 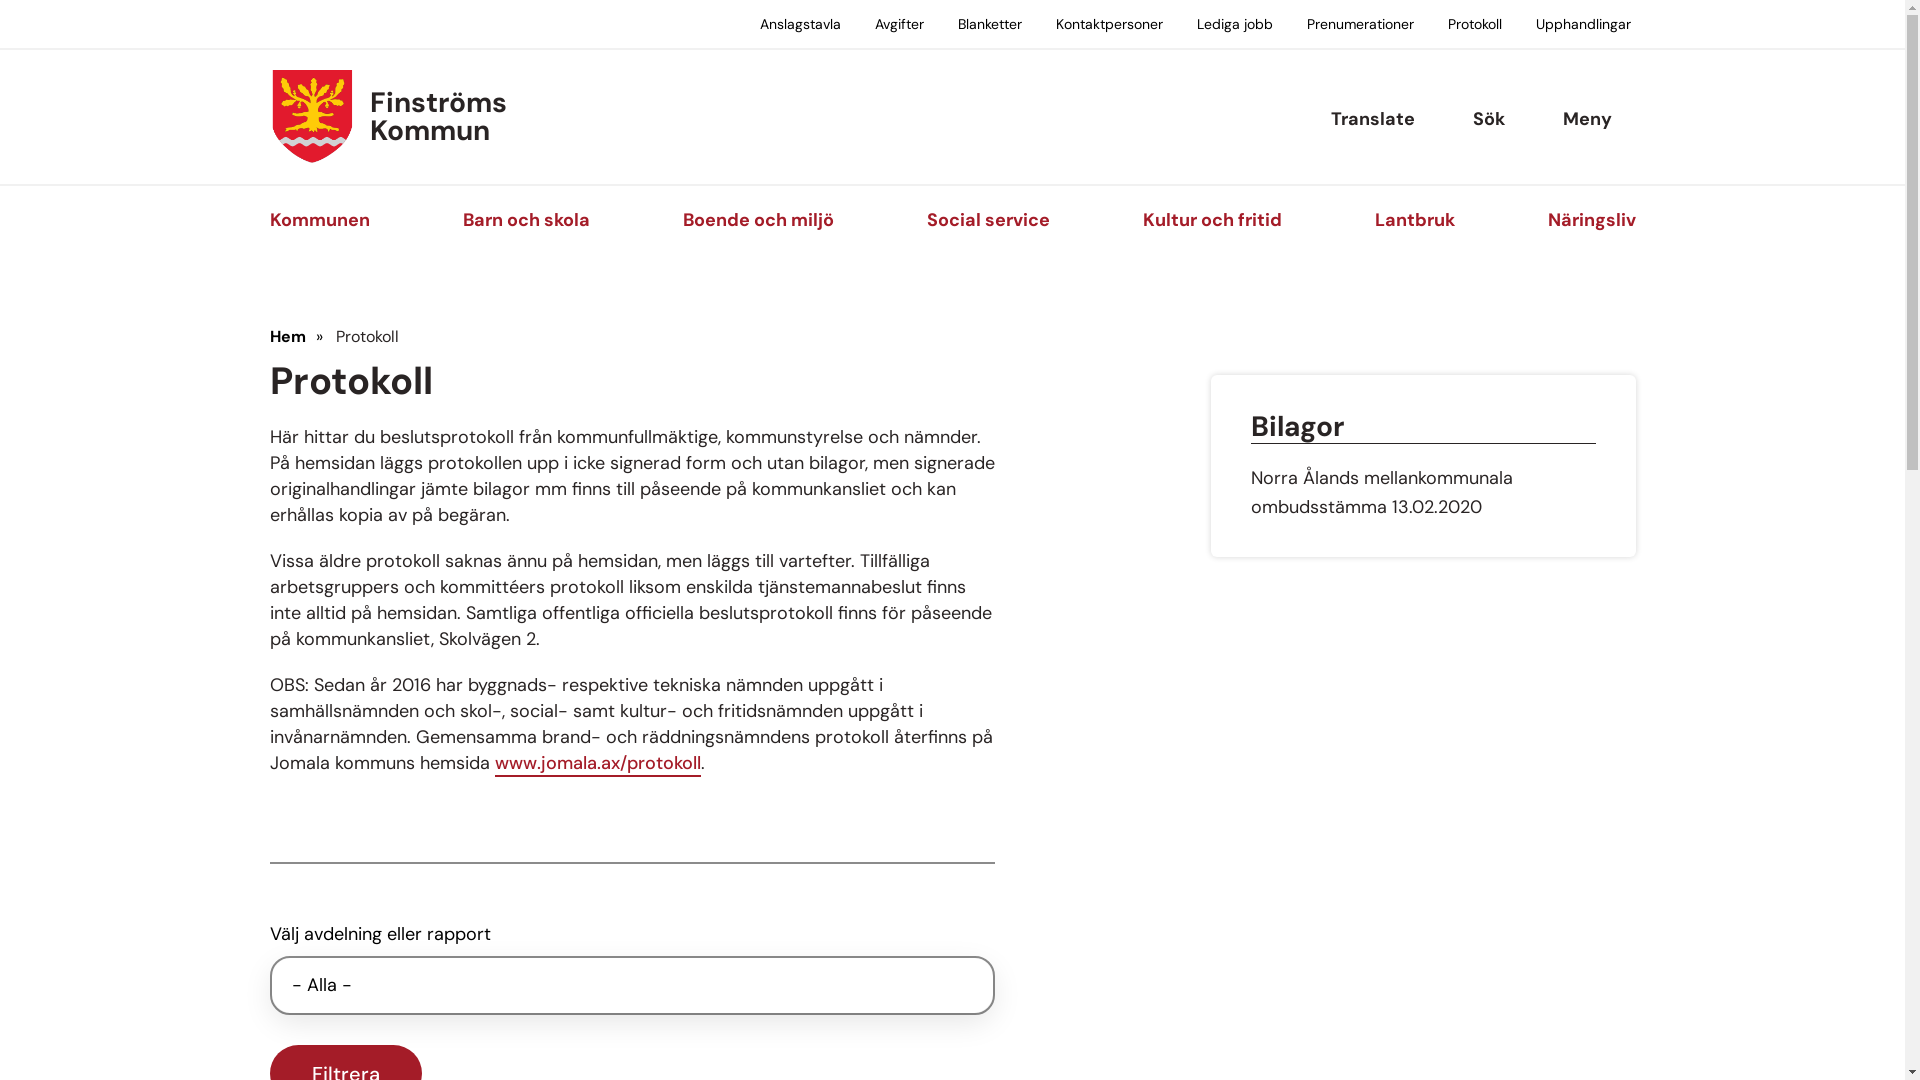 What do you see at coordinates (800, 25) in the screenshot?
I see `Anslagstavla` at bounding box center [800, 25].